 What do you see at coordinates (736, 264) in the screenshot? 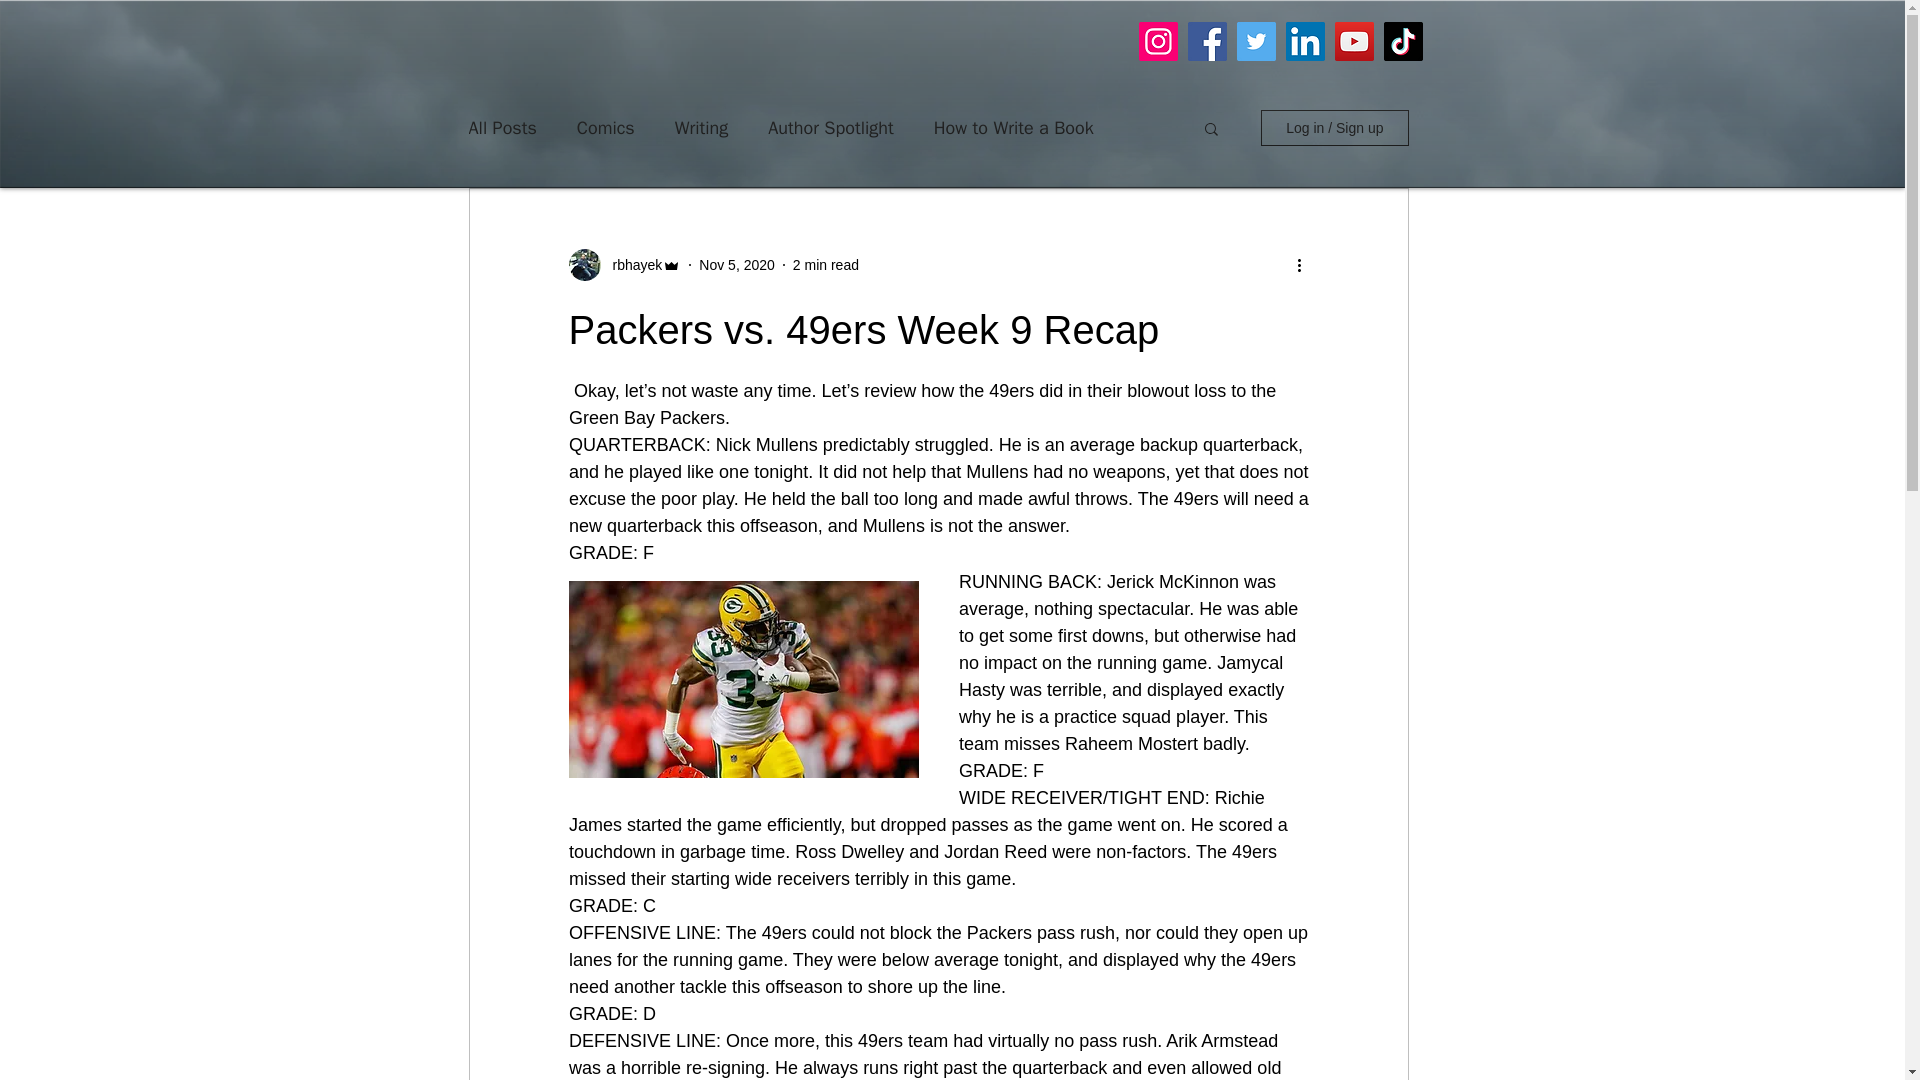
I see `Nov 5, 2020` at bounding box center [736, 264].